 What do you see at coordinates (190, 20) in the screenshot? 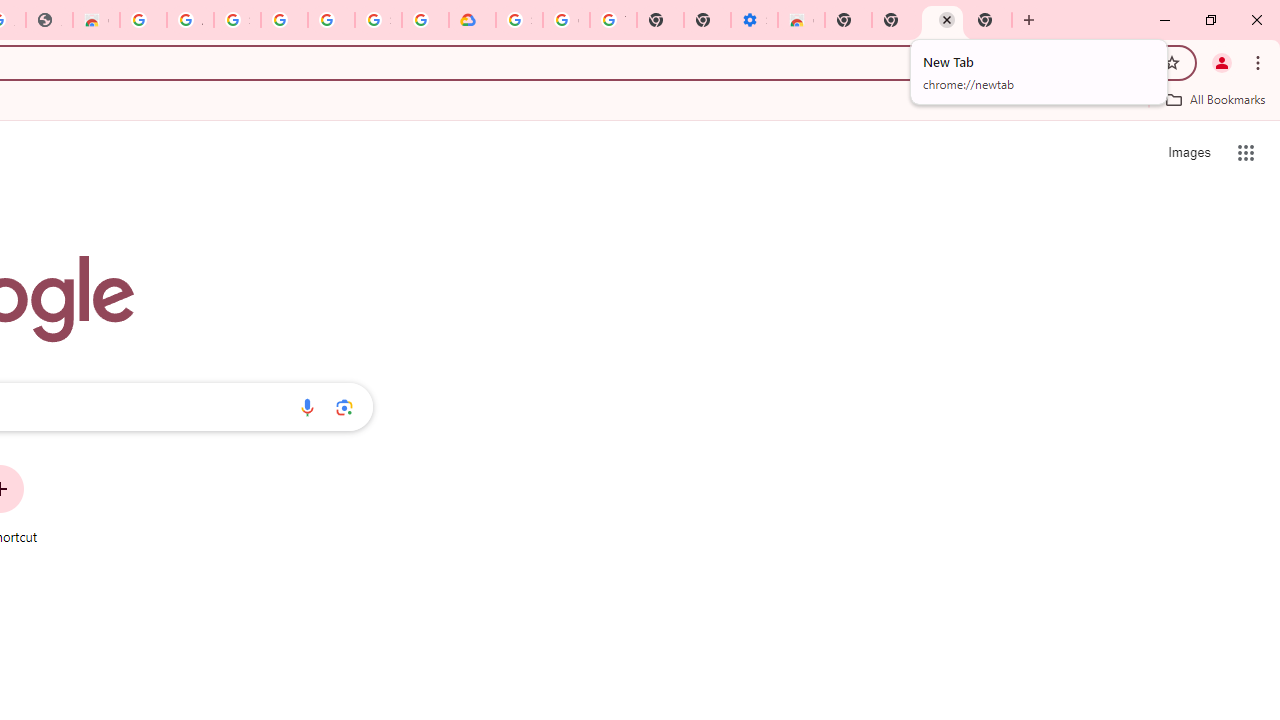
I see `Ad Settings` at bounding box center [190, 20].